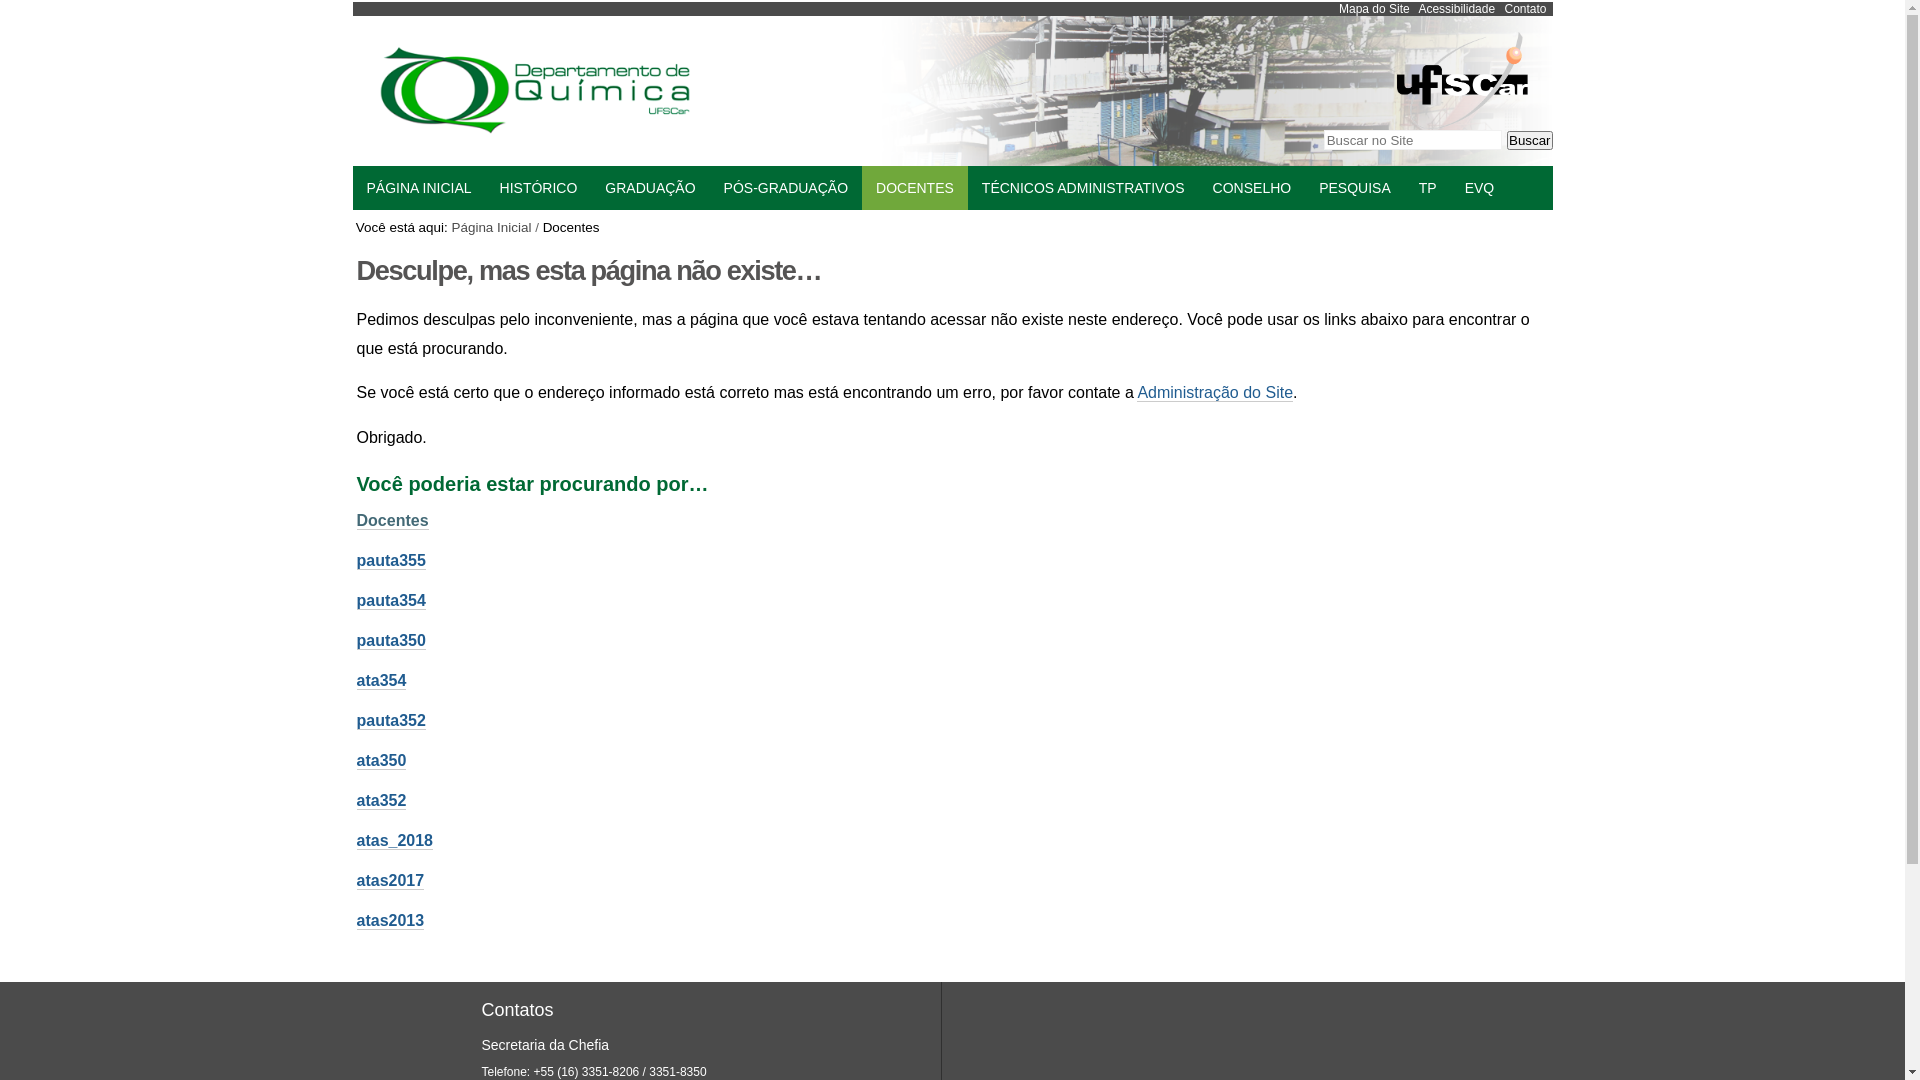  Describe the element at coordinates (1413, 140) in the screenshot. I see `Buscar no Site` at that location.